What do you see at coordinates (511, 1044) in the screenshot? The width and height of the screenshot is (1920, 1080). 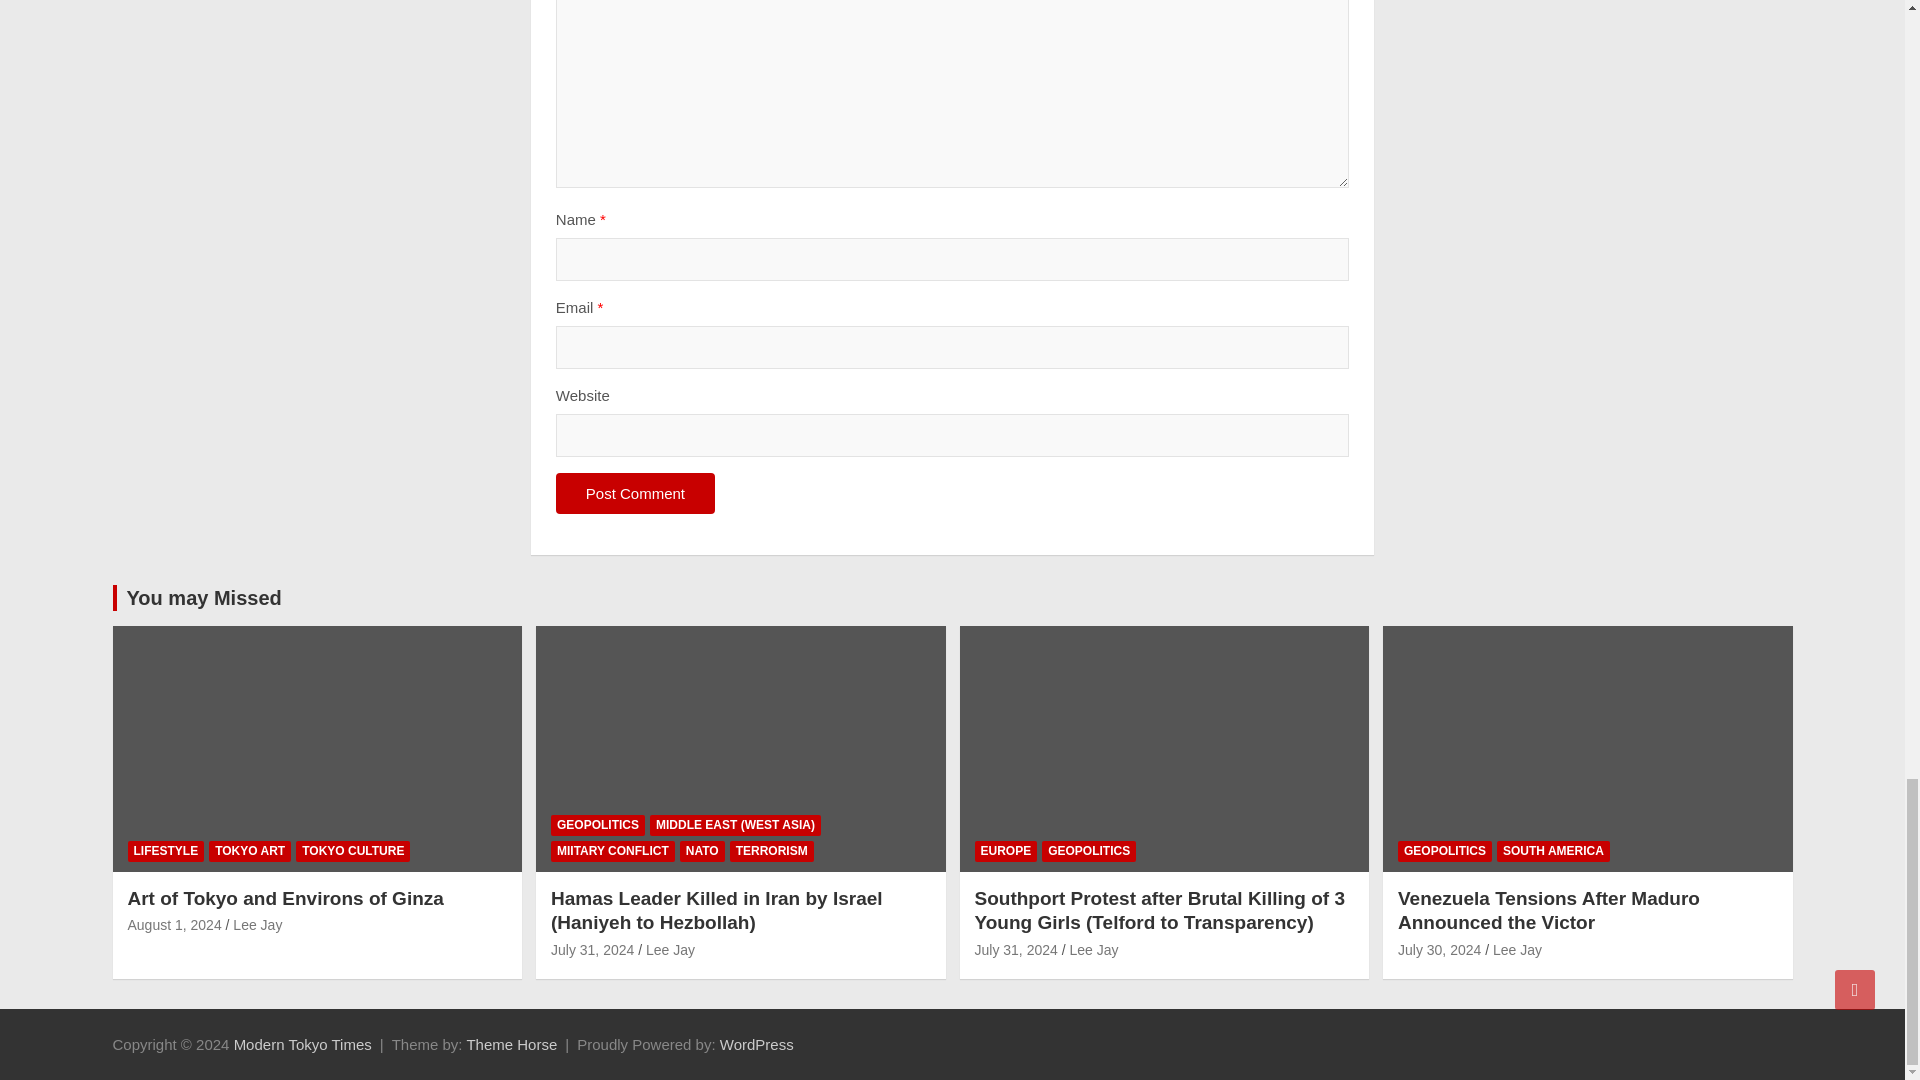 I see `Theme Horse` at bounding box center [511, 1044].